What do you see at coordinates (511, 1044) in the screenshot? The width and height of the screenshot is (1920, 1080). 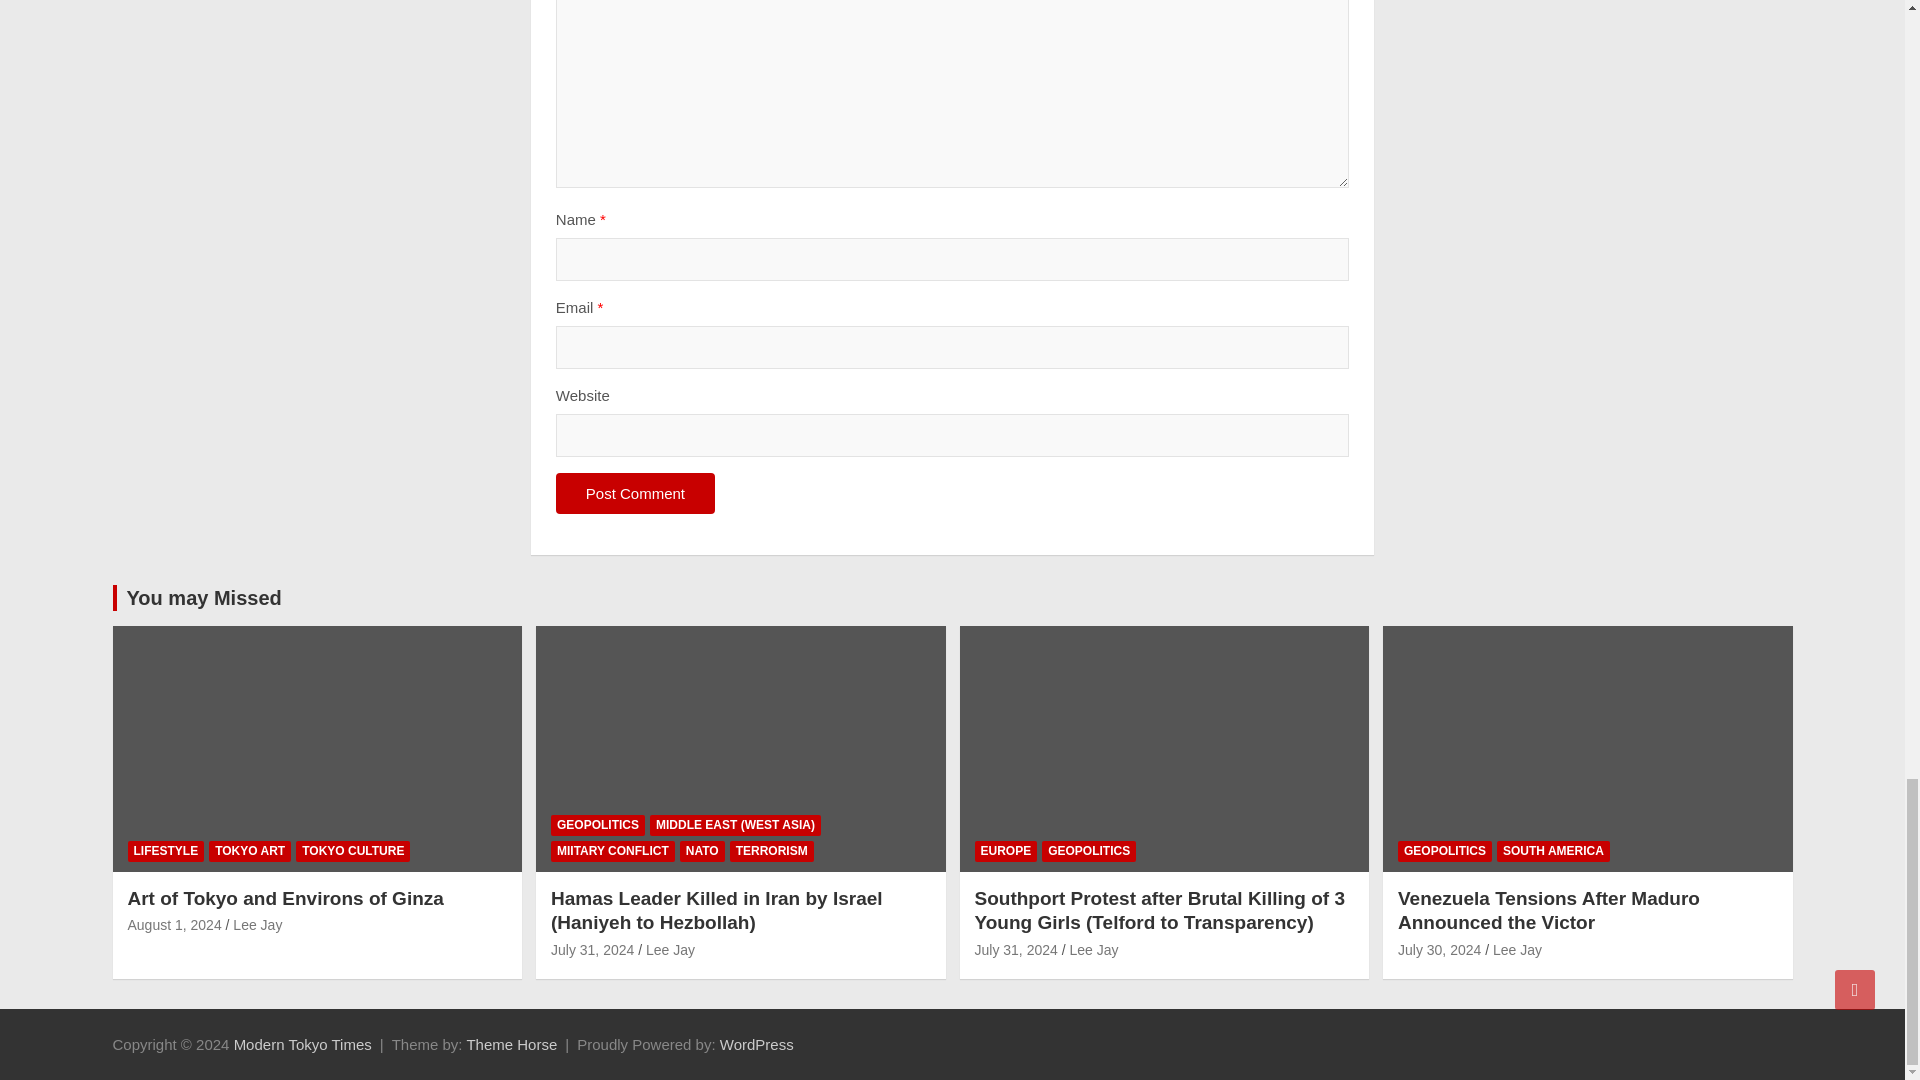 I see `Theme Horse` at bounding box center [511, 1044].